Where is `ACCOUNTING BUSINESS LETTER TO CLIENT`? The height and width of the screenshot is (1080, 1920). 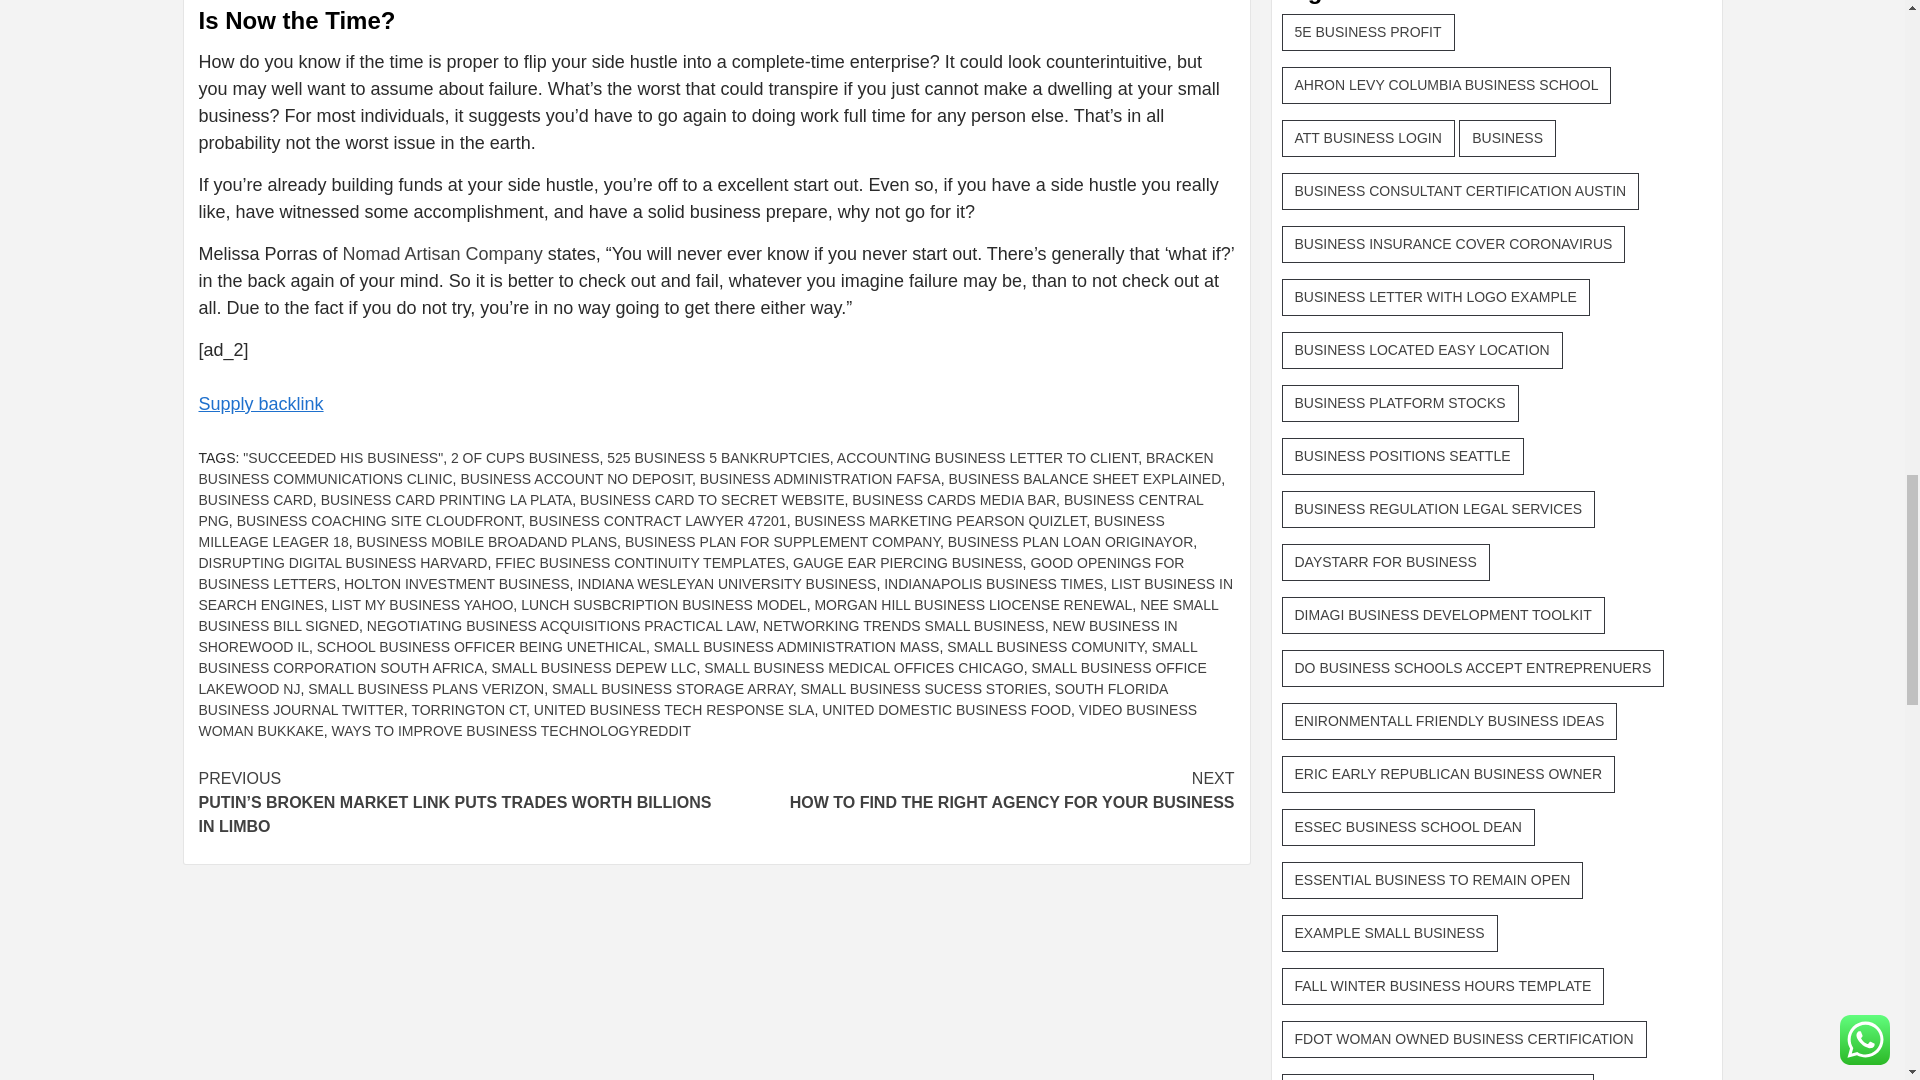 ACCOUNTING BUSINESS LETTER TO CLIENT is located at coordinates (988, 458).